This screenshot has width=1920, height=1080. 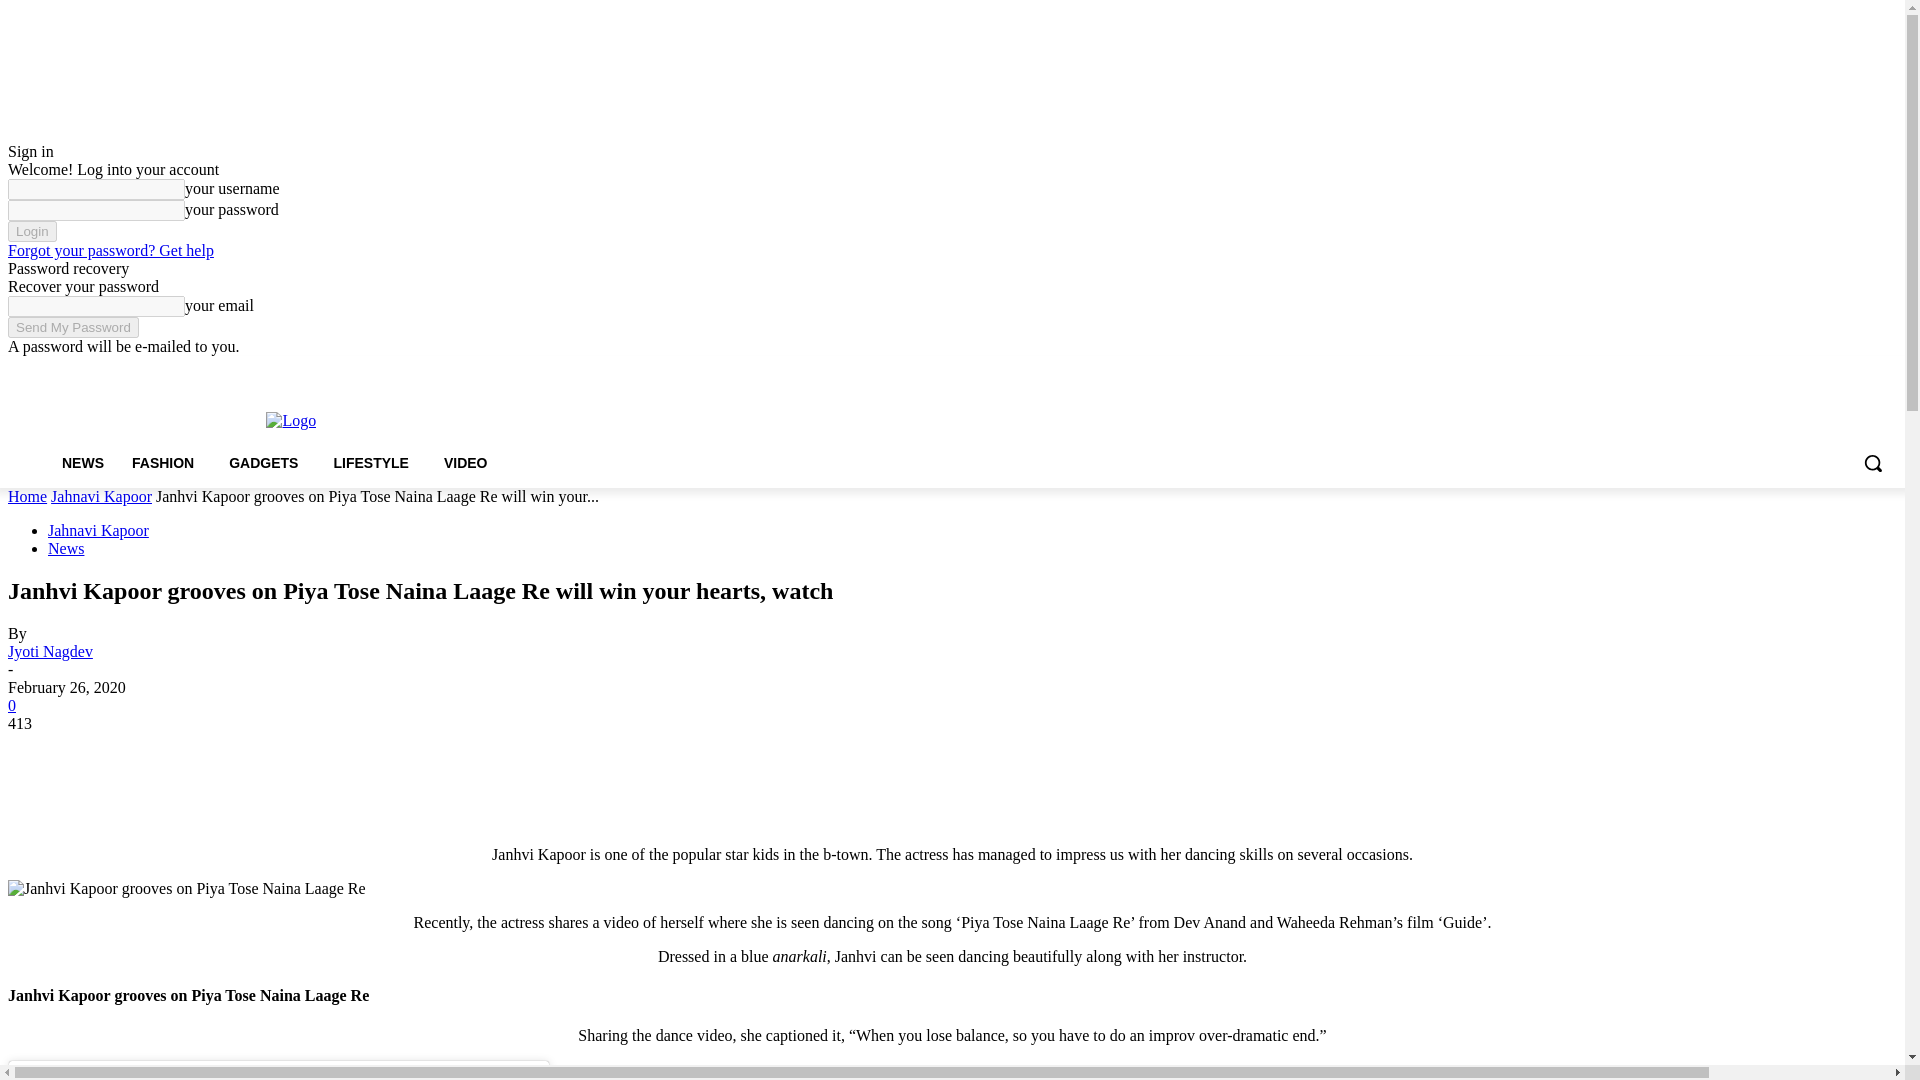 I want to click on Buy now!, so click(x=302, y=370).